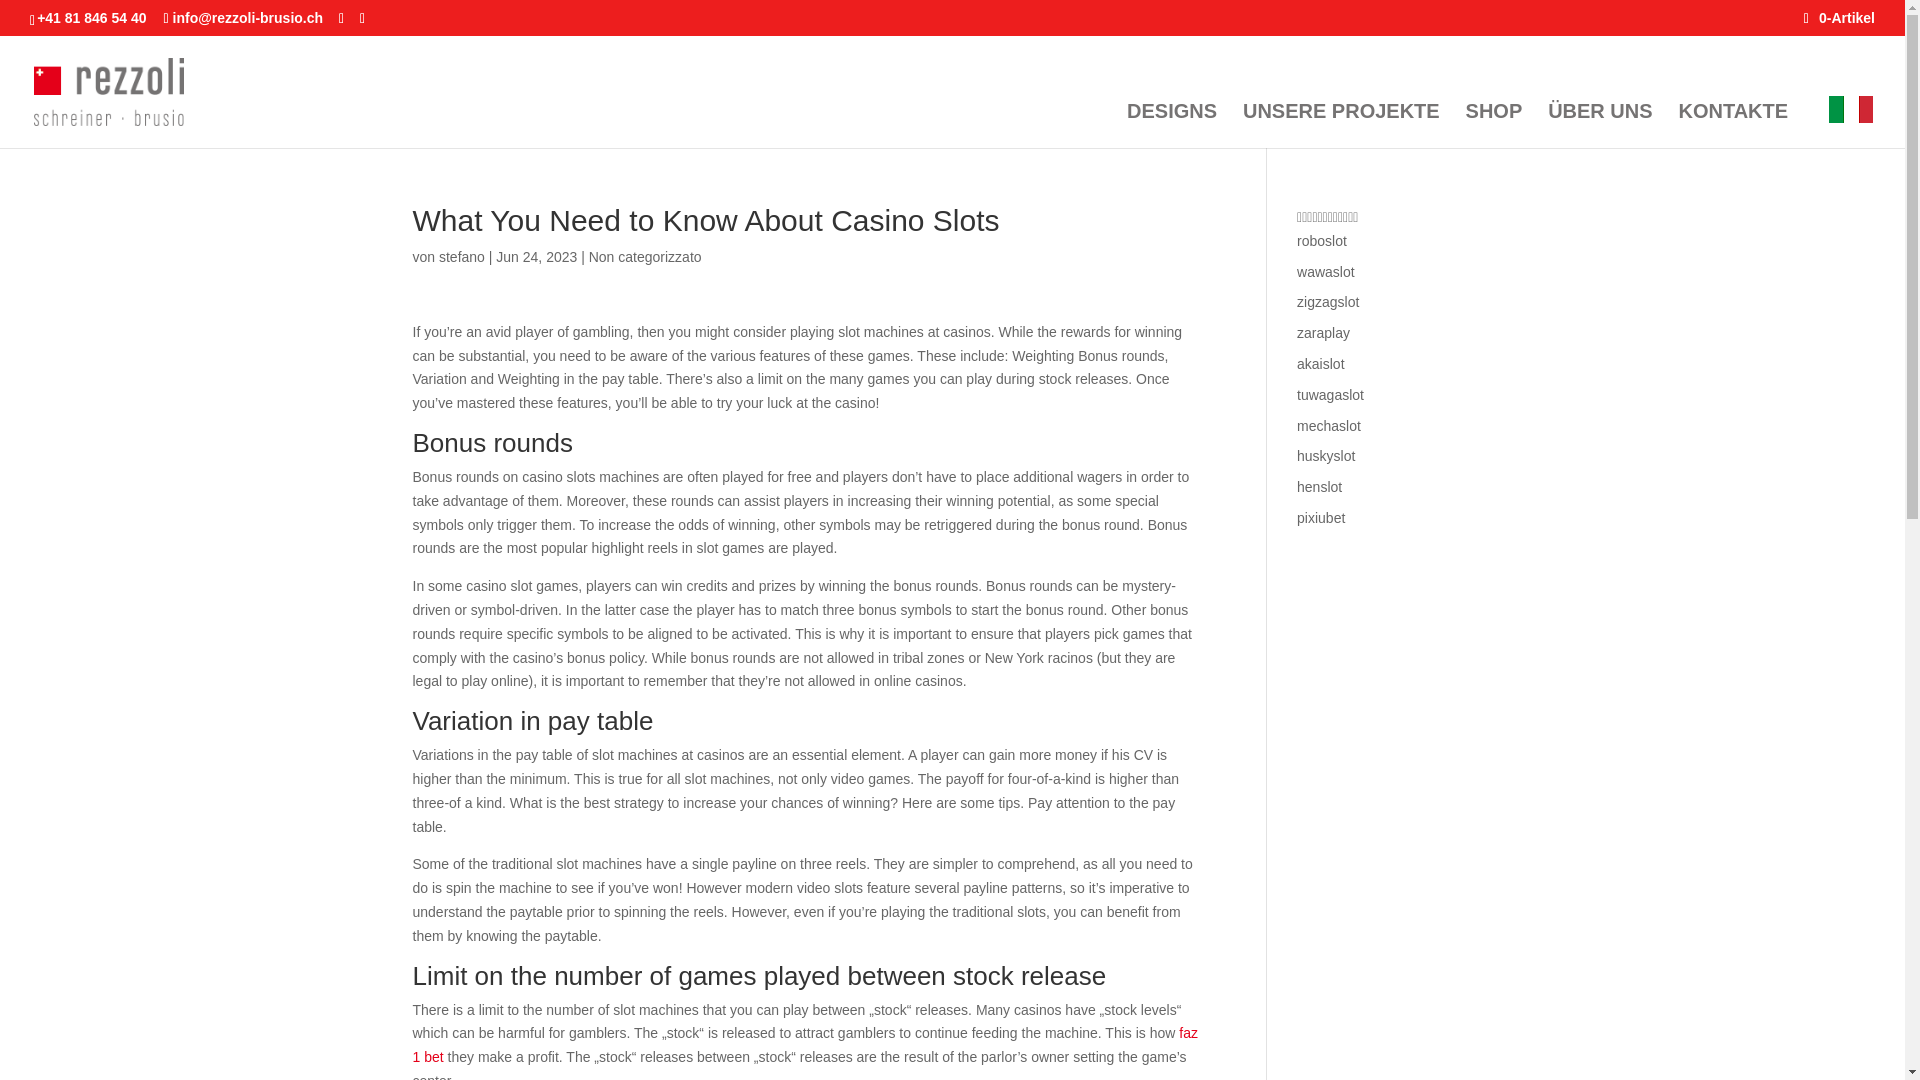  I want to click on 0-Artikel, so click(1840, 17).